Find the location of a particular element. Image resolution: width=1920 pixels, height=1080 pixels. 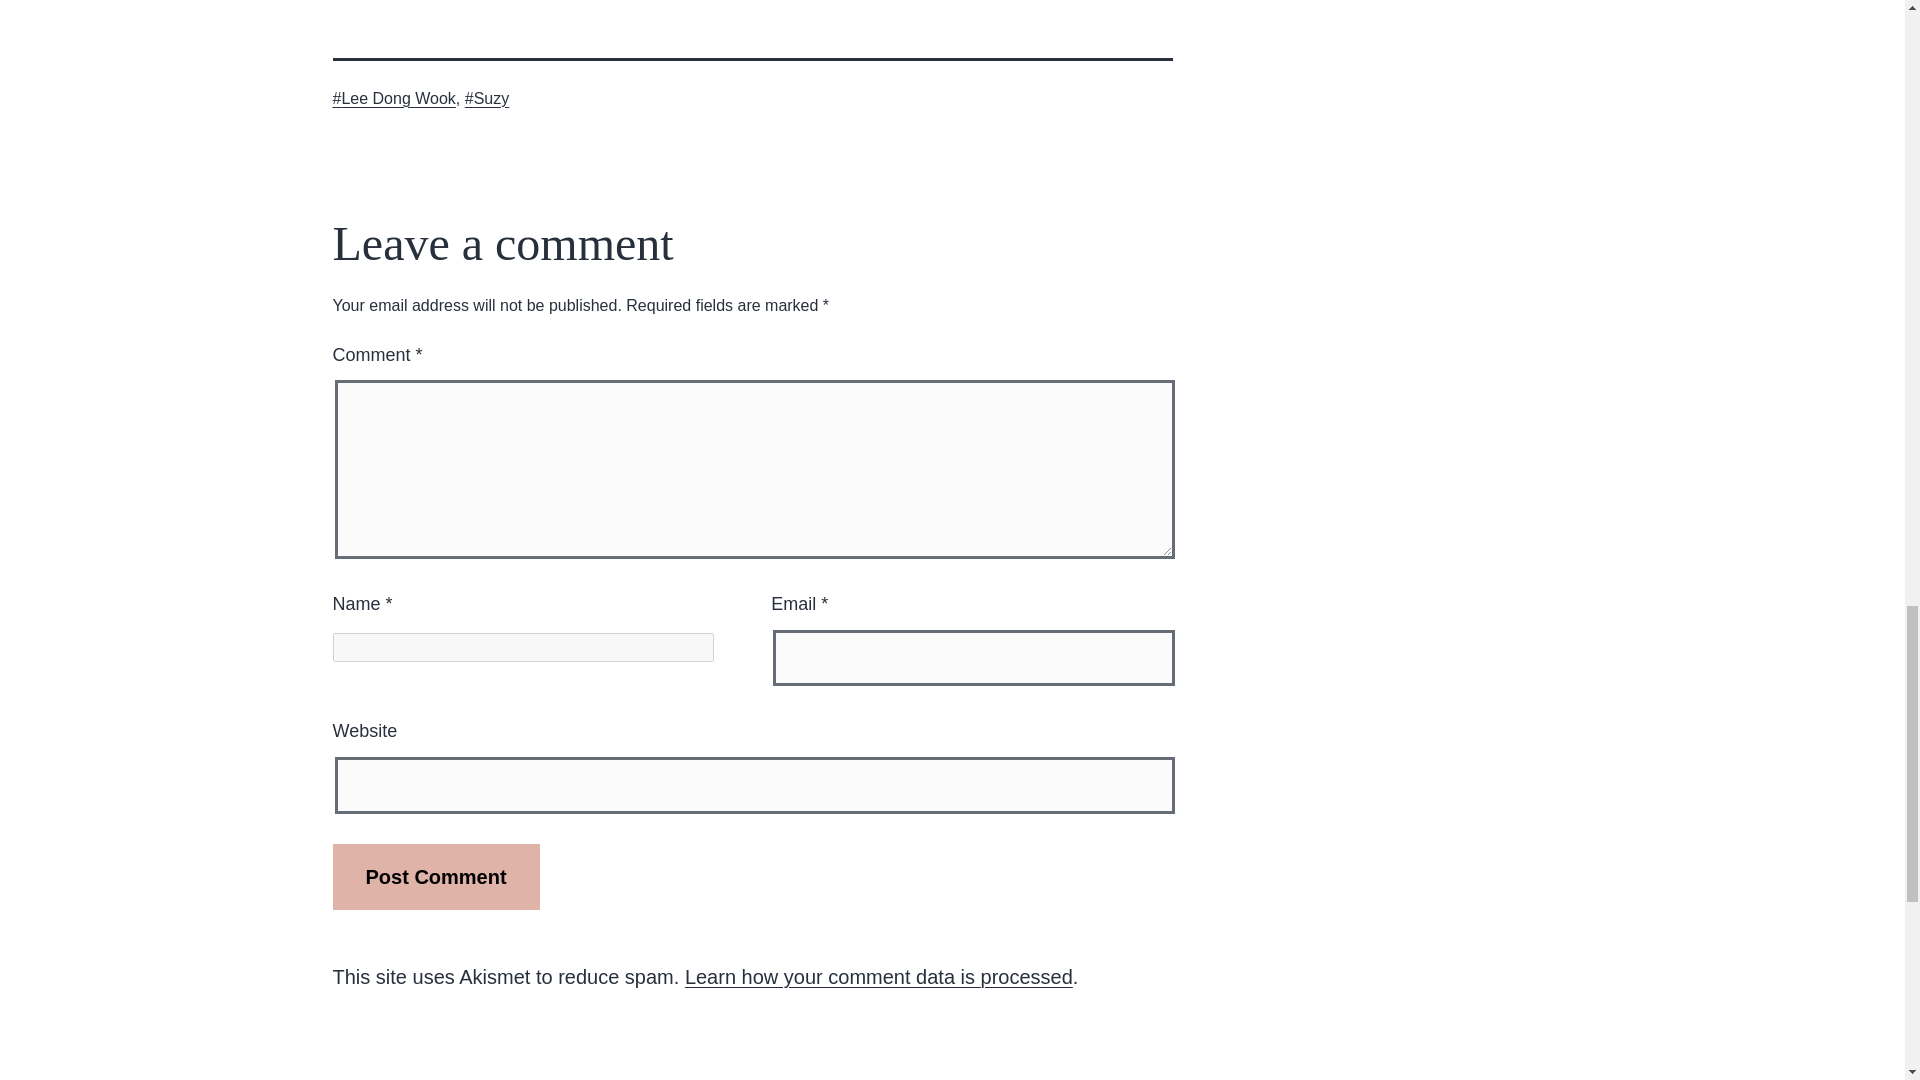

Lee Dong Wook is located at coordinates (394, 98).